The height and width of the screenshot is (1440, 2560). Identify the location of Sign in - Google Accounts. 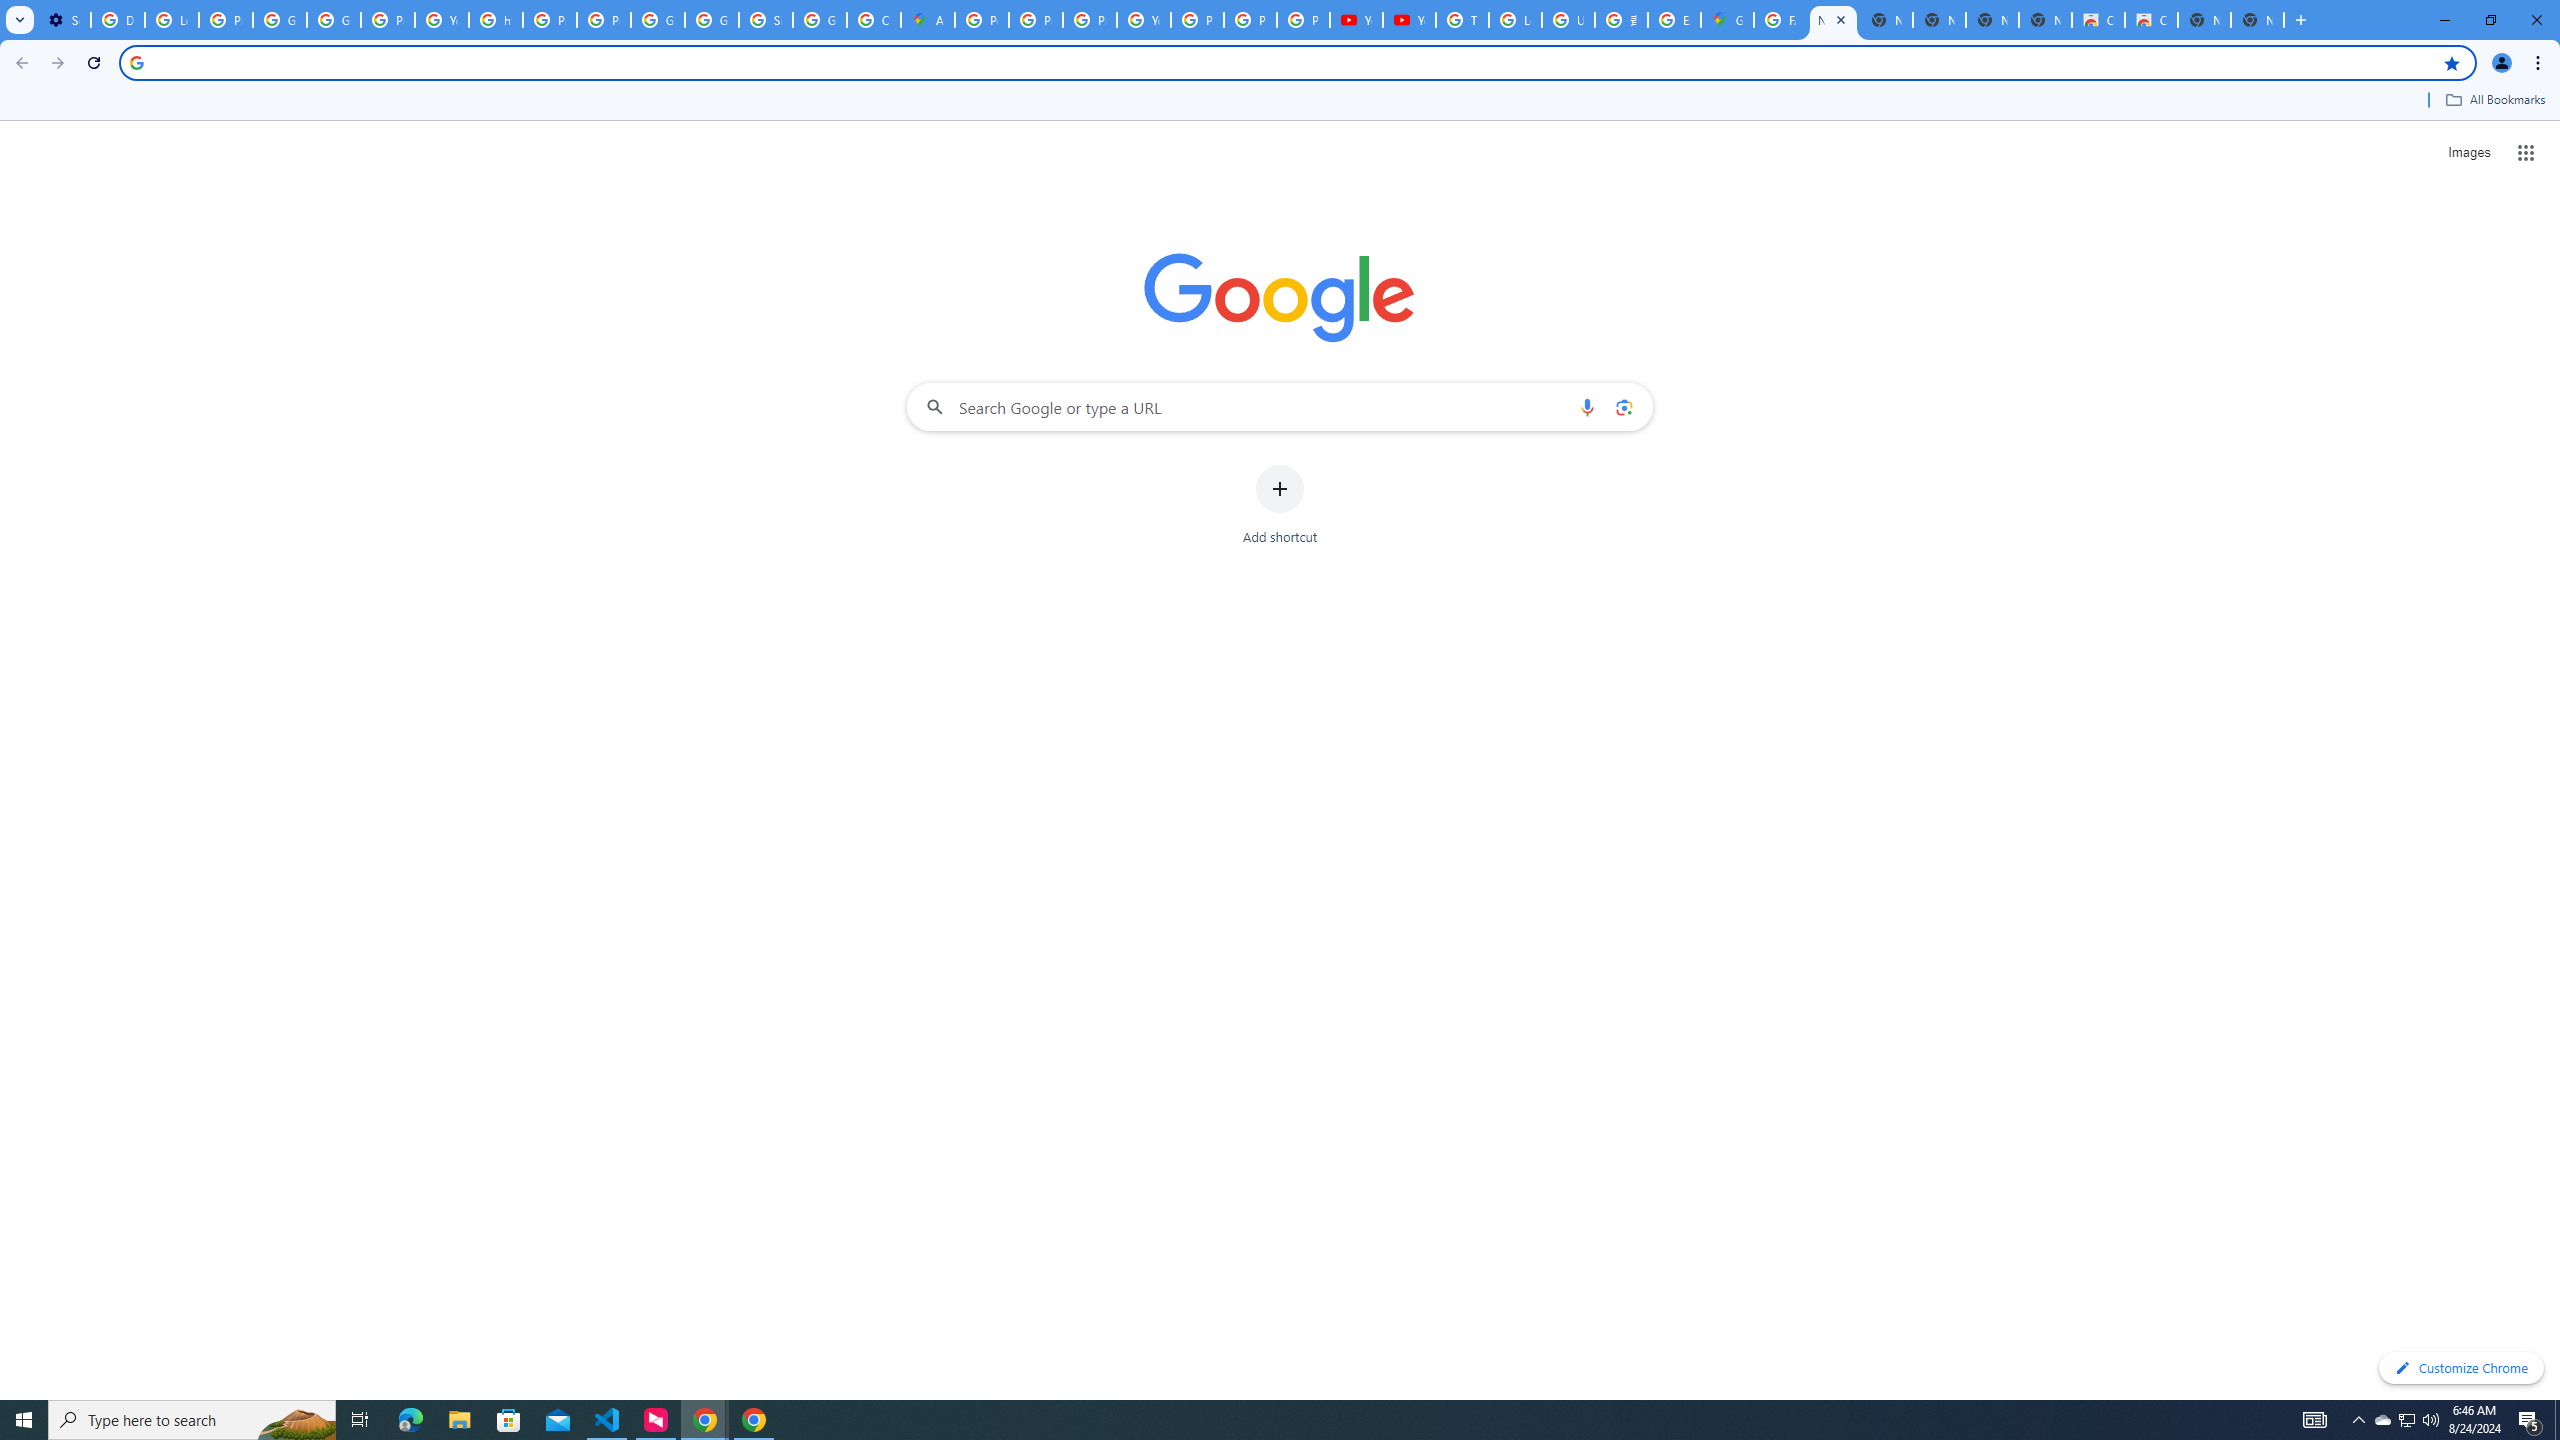
(765, 20).